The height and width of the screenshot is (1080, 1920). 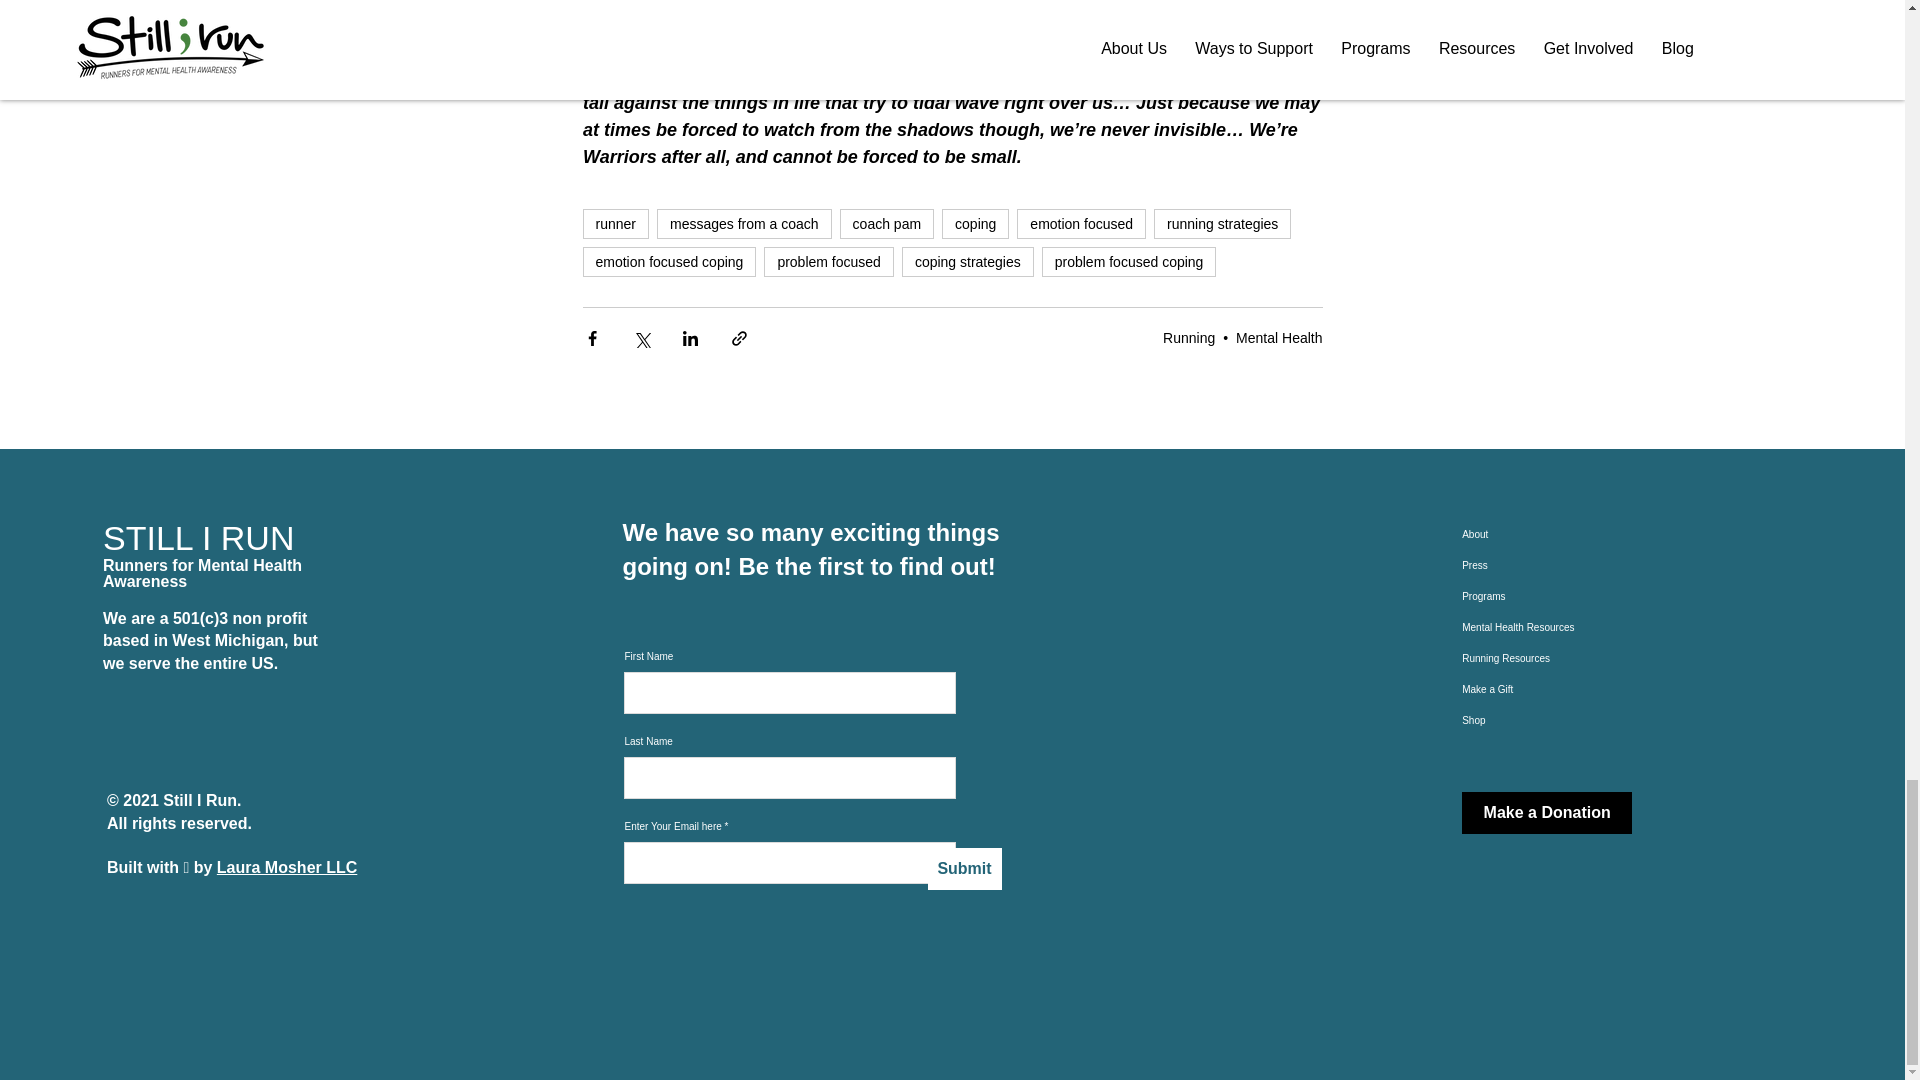 I want to click on coping, so click(x=976, y=224).